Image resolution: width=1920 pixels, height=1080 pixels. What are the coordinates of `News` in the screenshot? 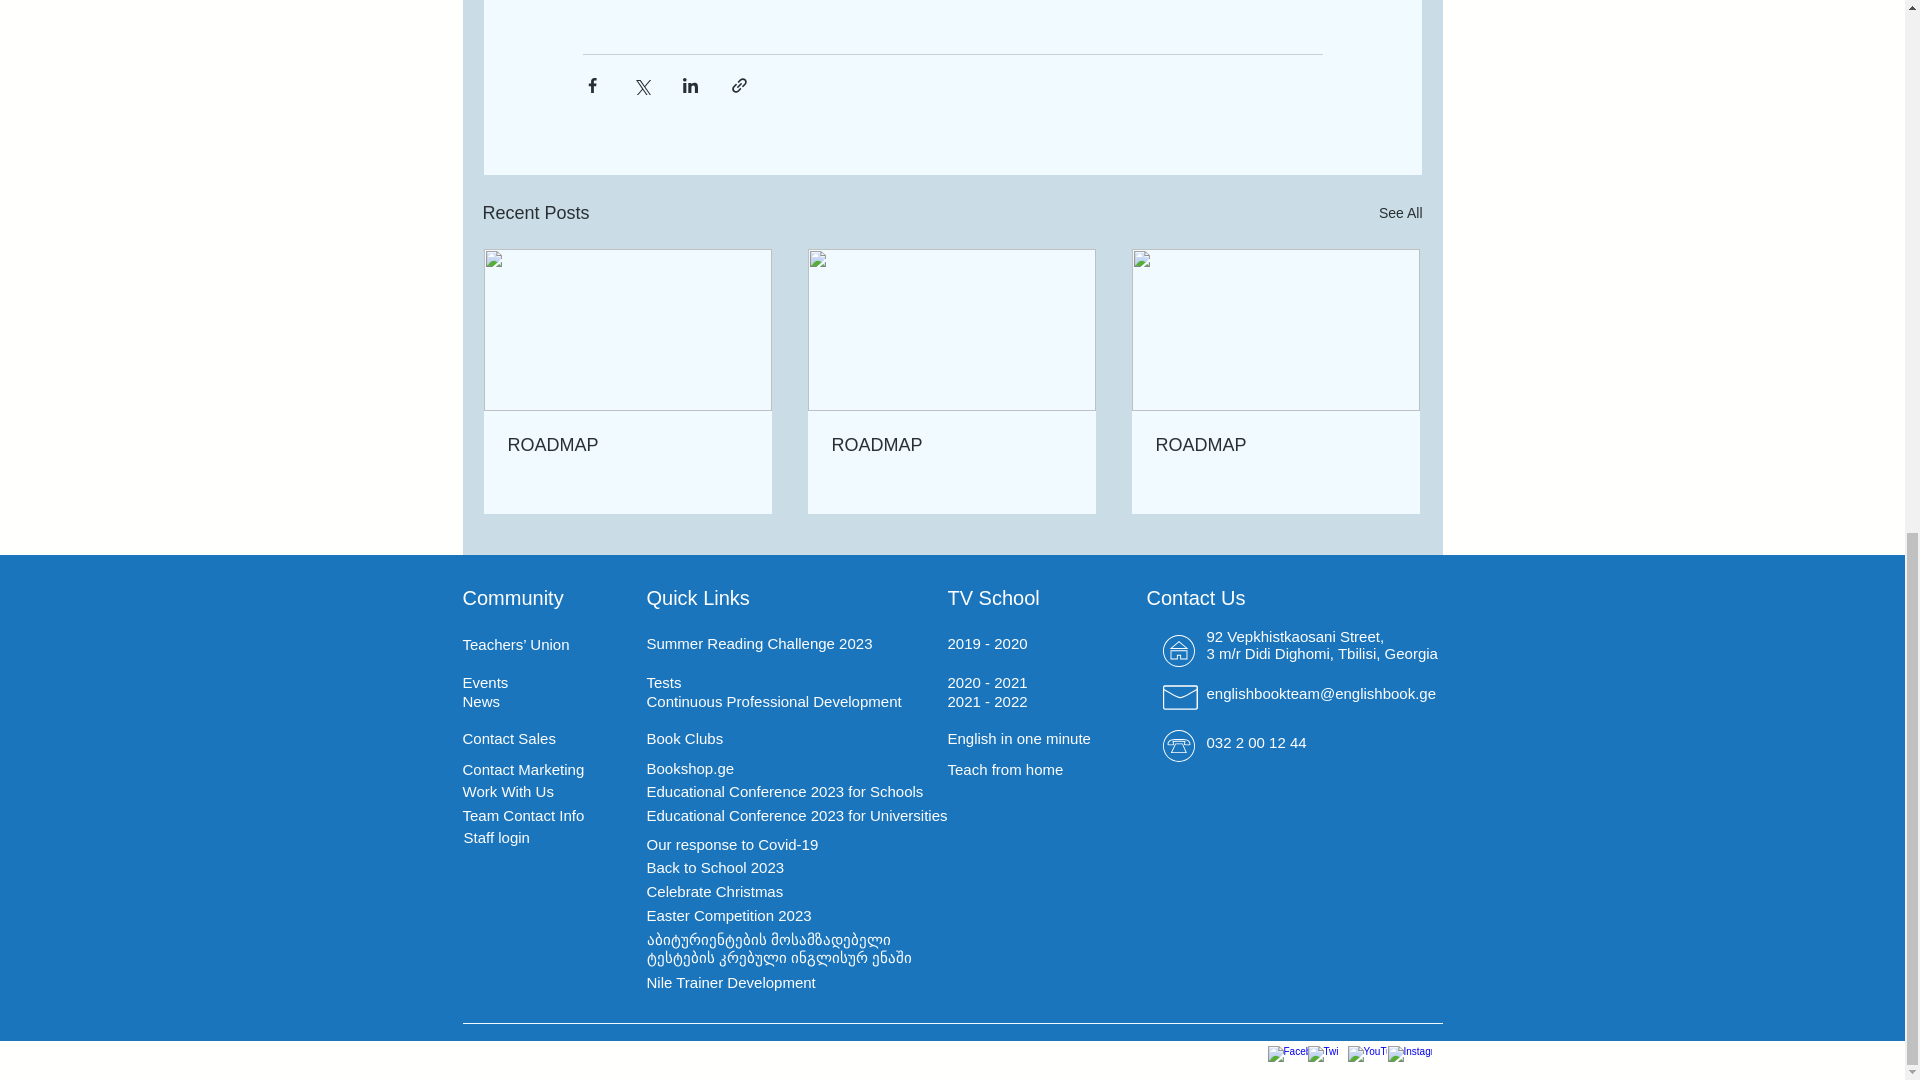 It's located at (480, 701).